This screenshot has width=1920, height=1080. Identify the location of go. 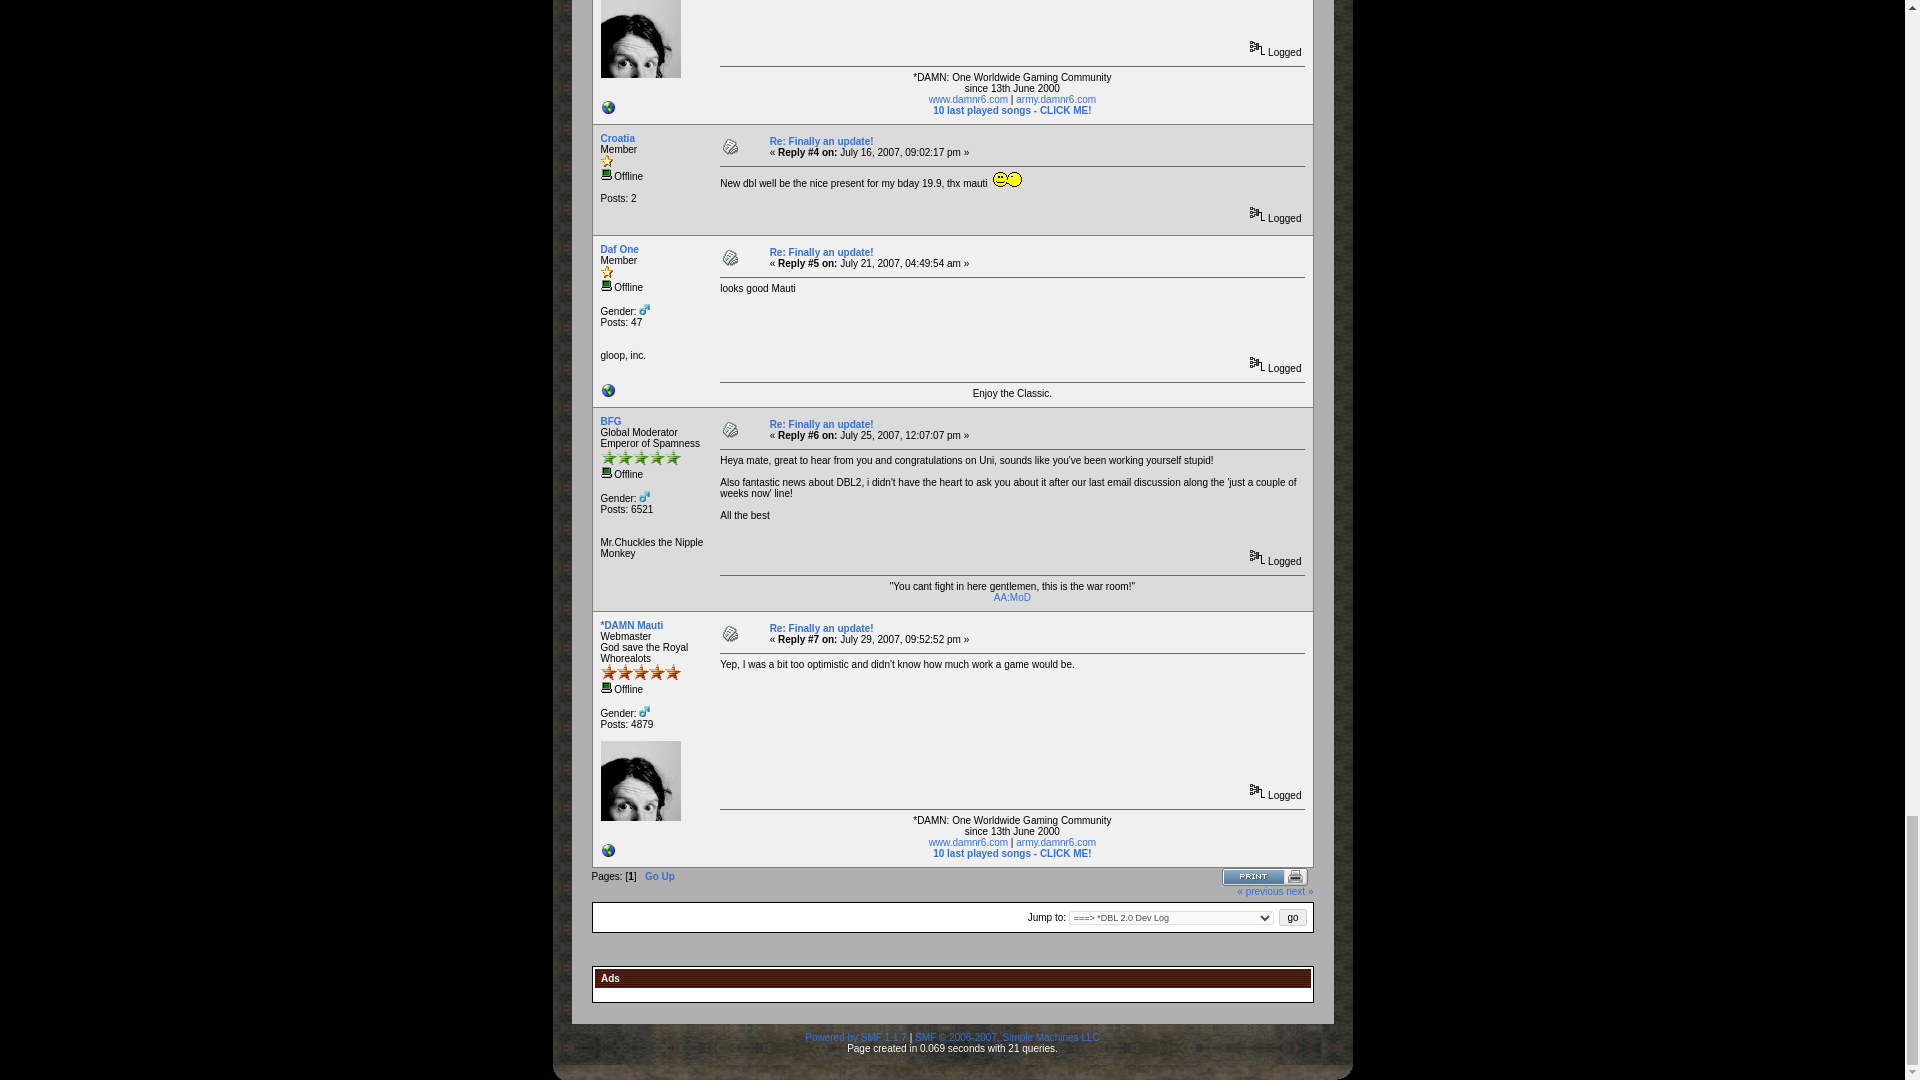
(1292, 917).